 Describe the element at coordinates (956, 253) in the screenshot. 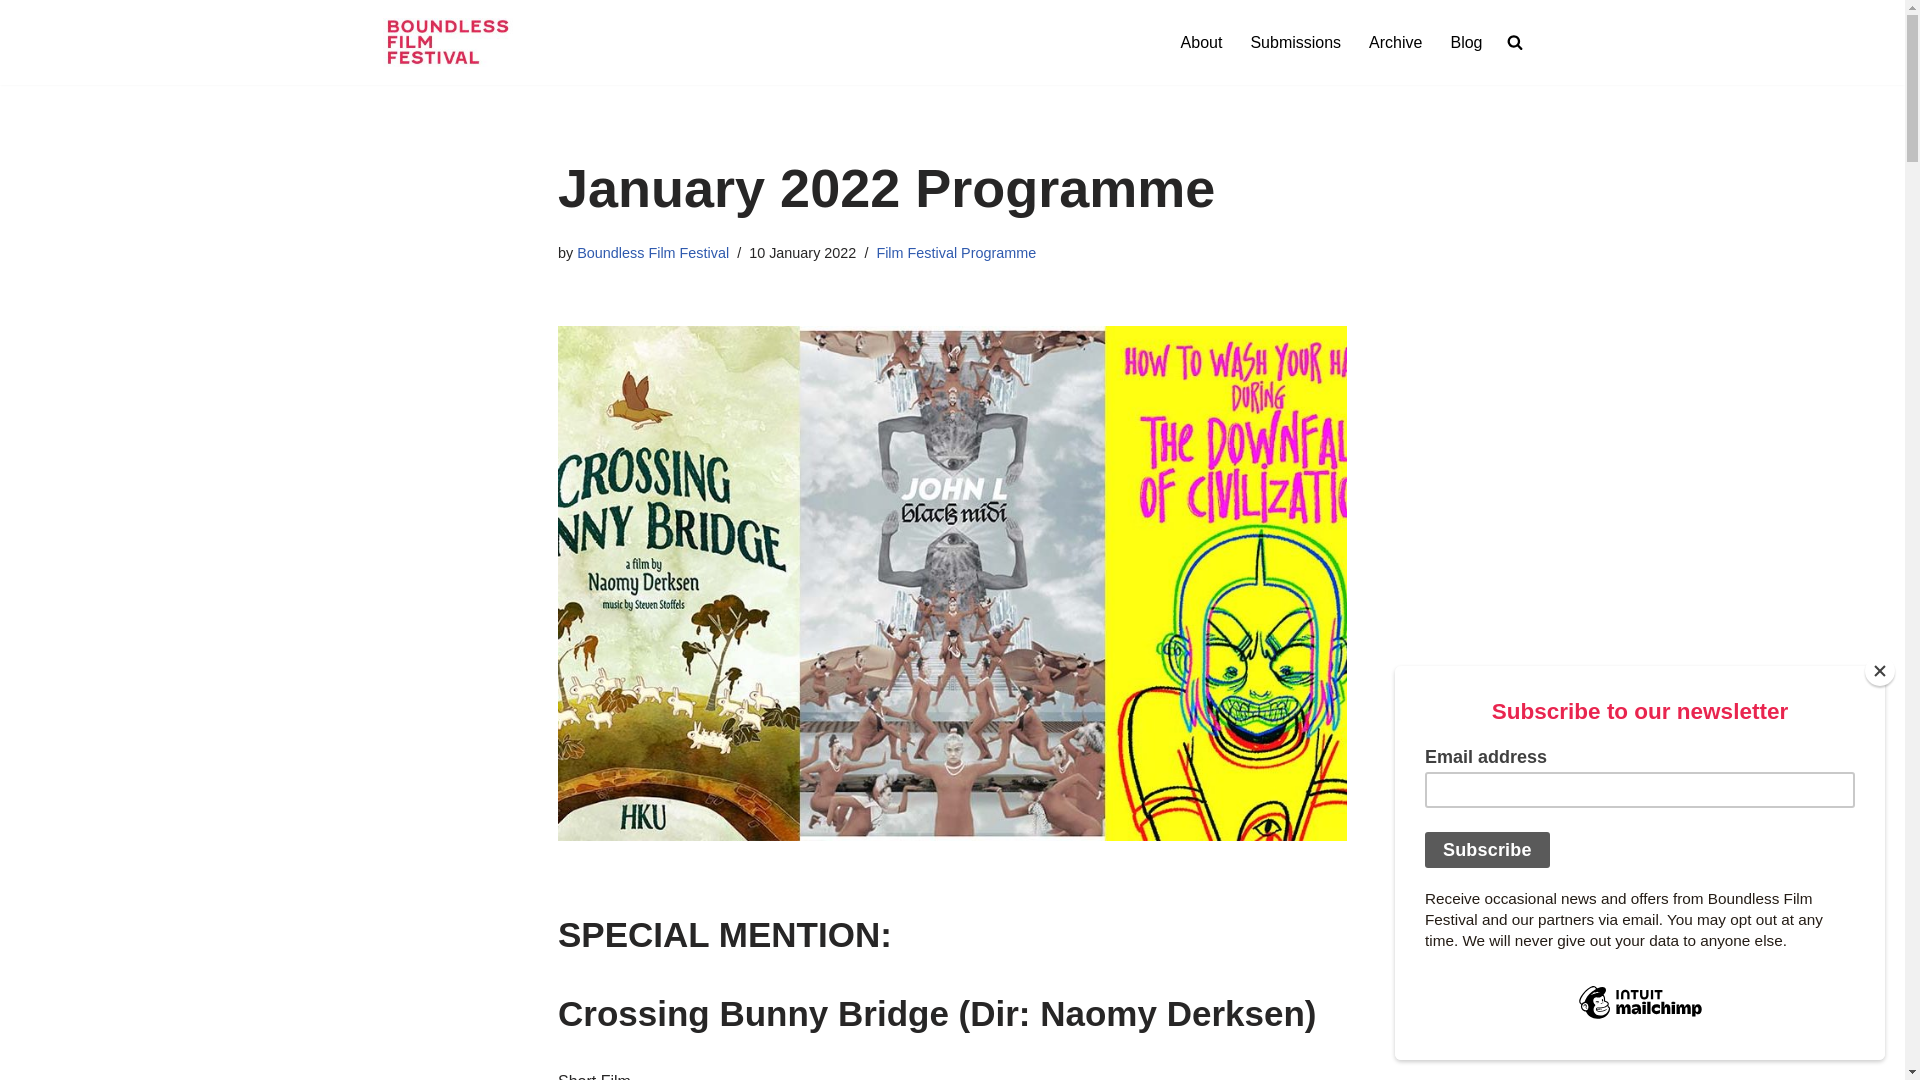

I see `Film Festival Programme` at that location.